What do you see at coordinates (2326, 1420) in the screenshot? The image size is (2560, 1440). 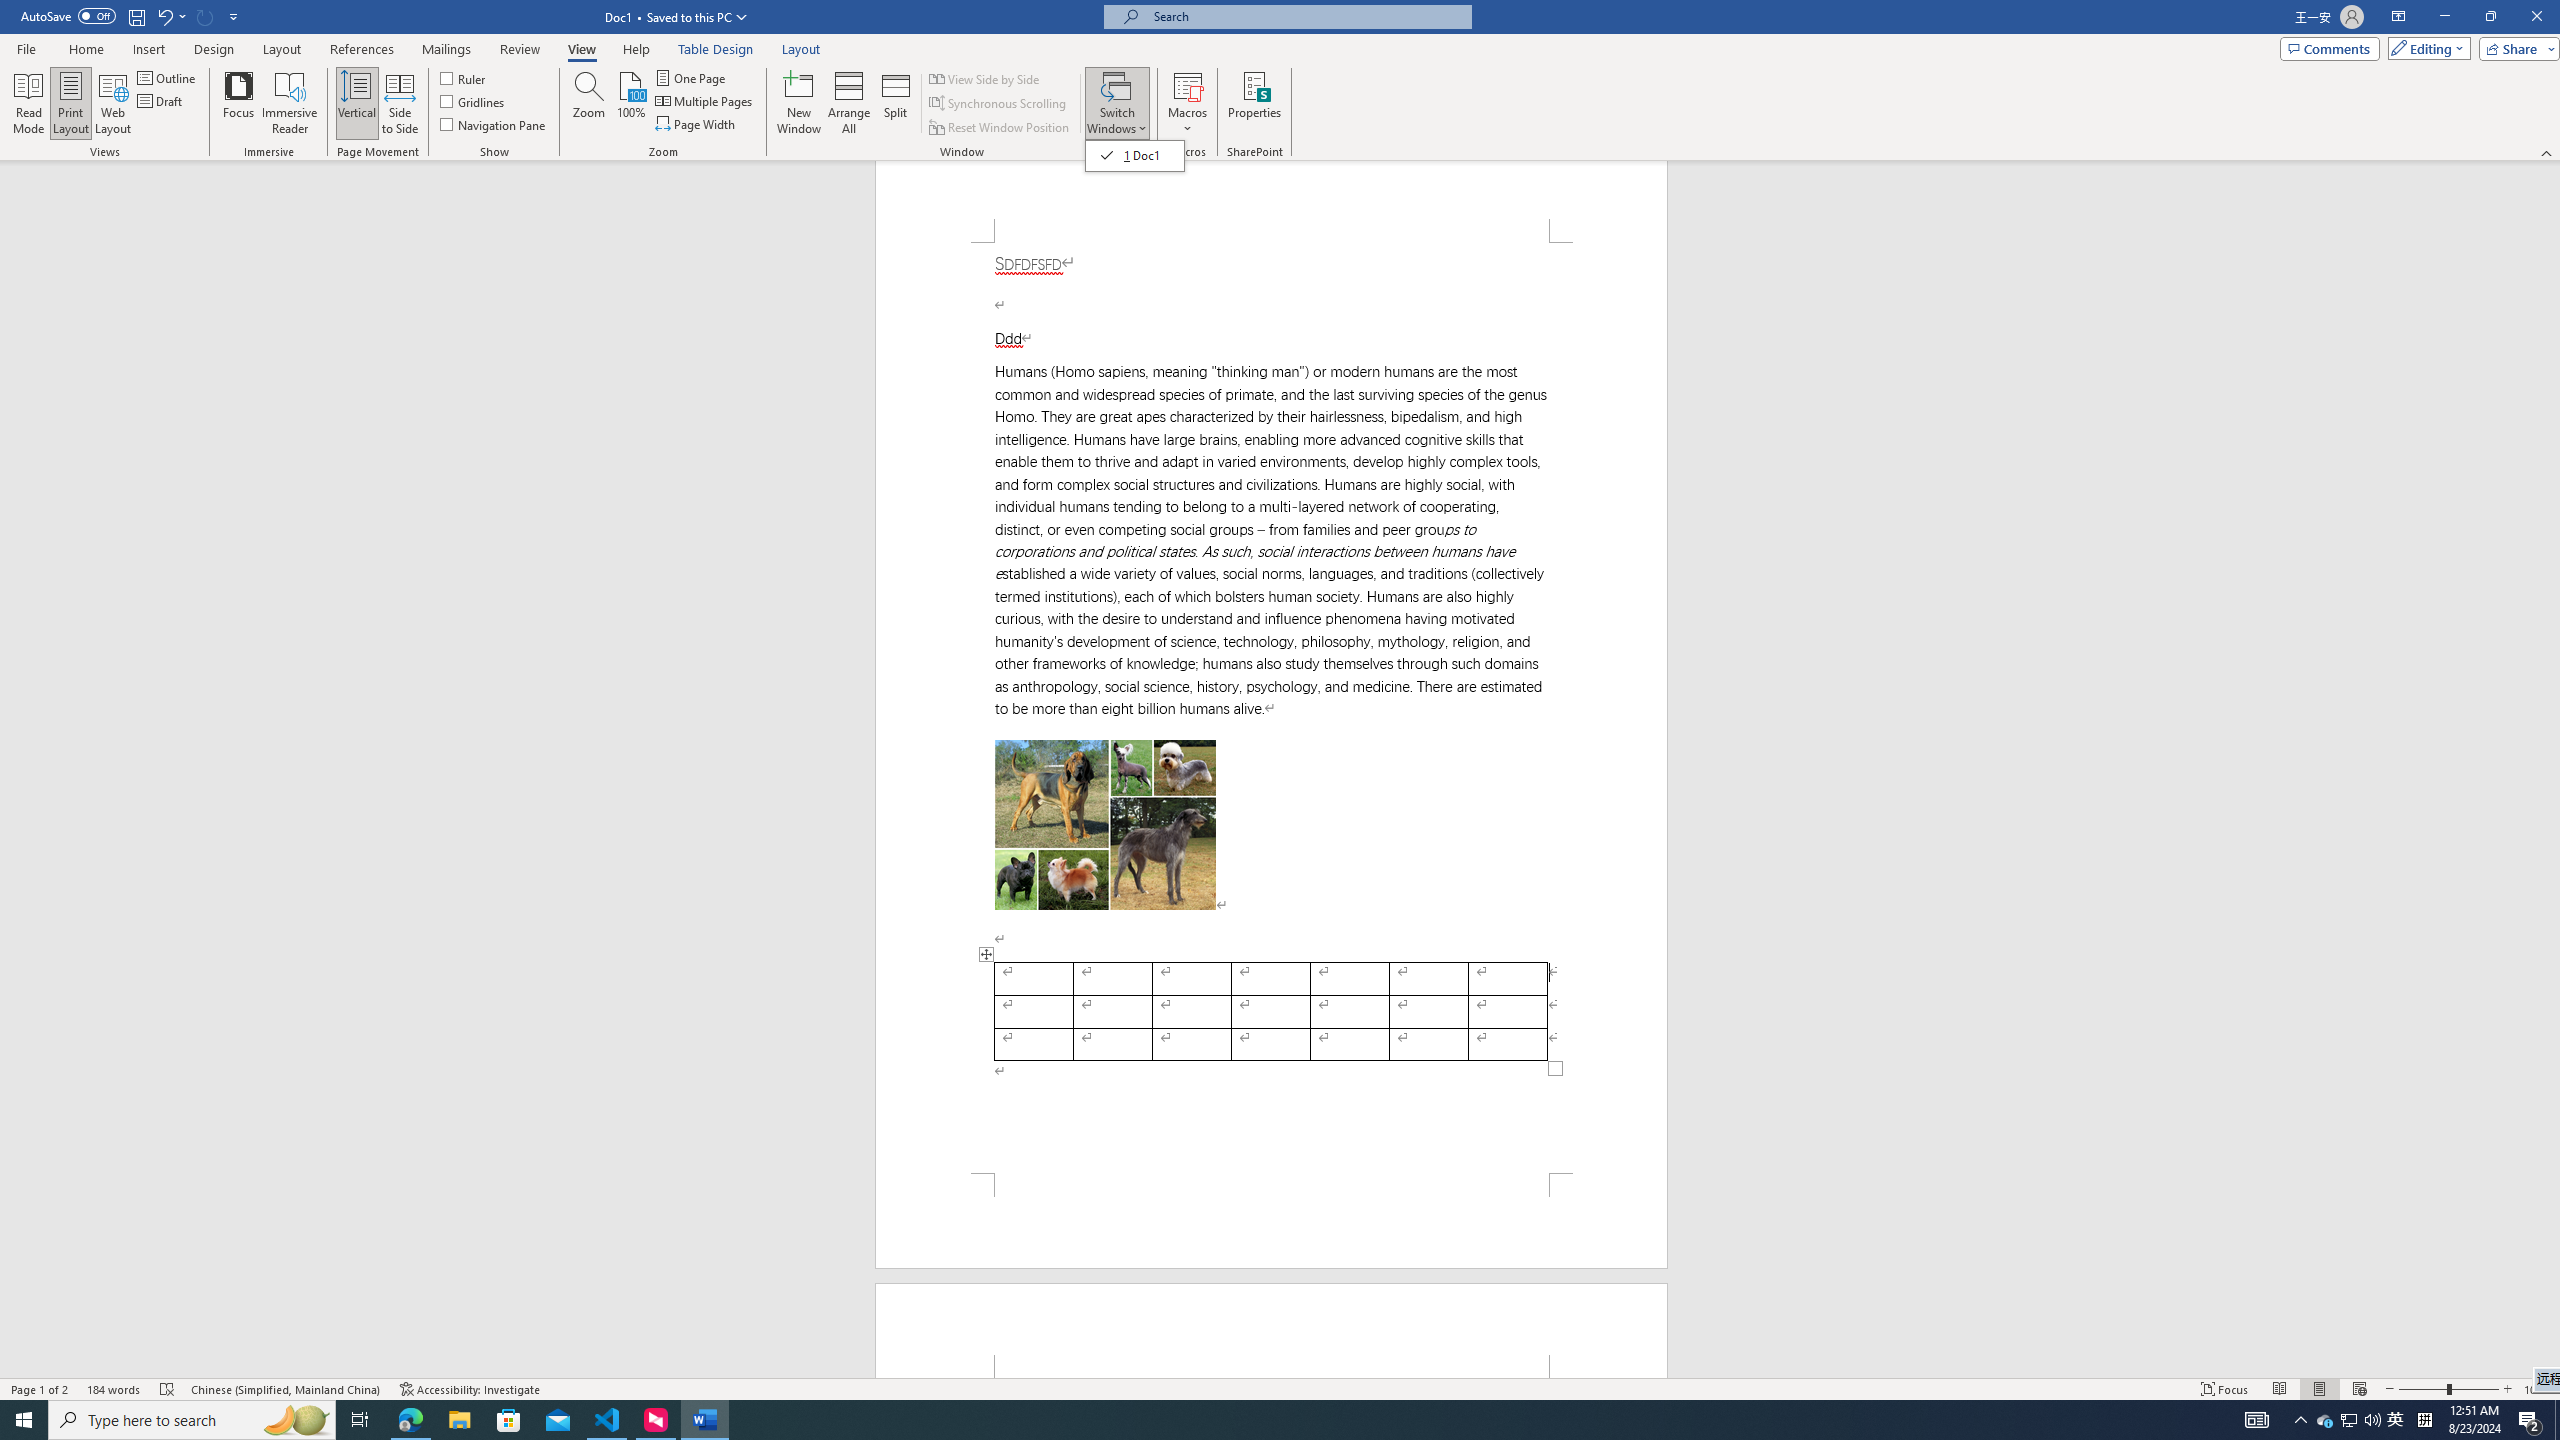 I see `Web Layout` at bounding box center [2326, 1420].